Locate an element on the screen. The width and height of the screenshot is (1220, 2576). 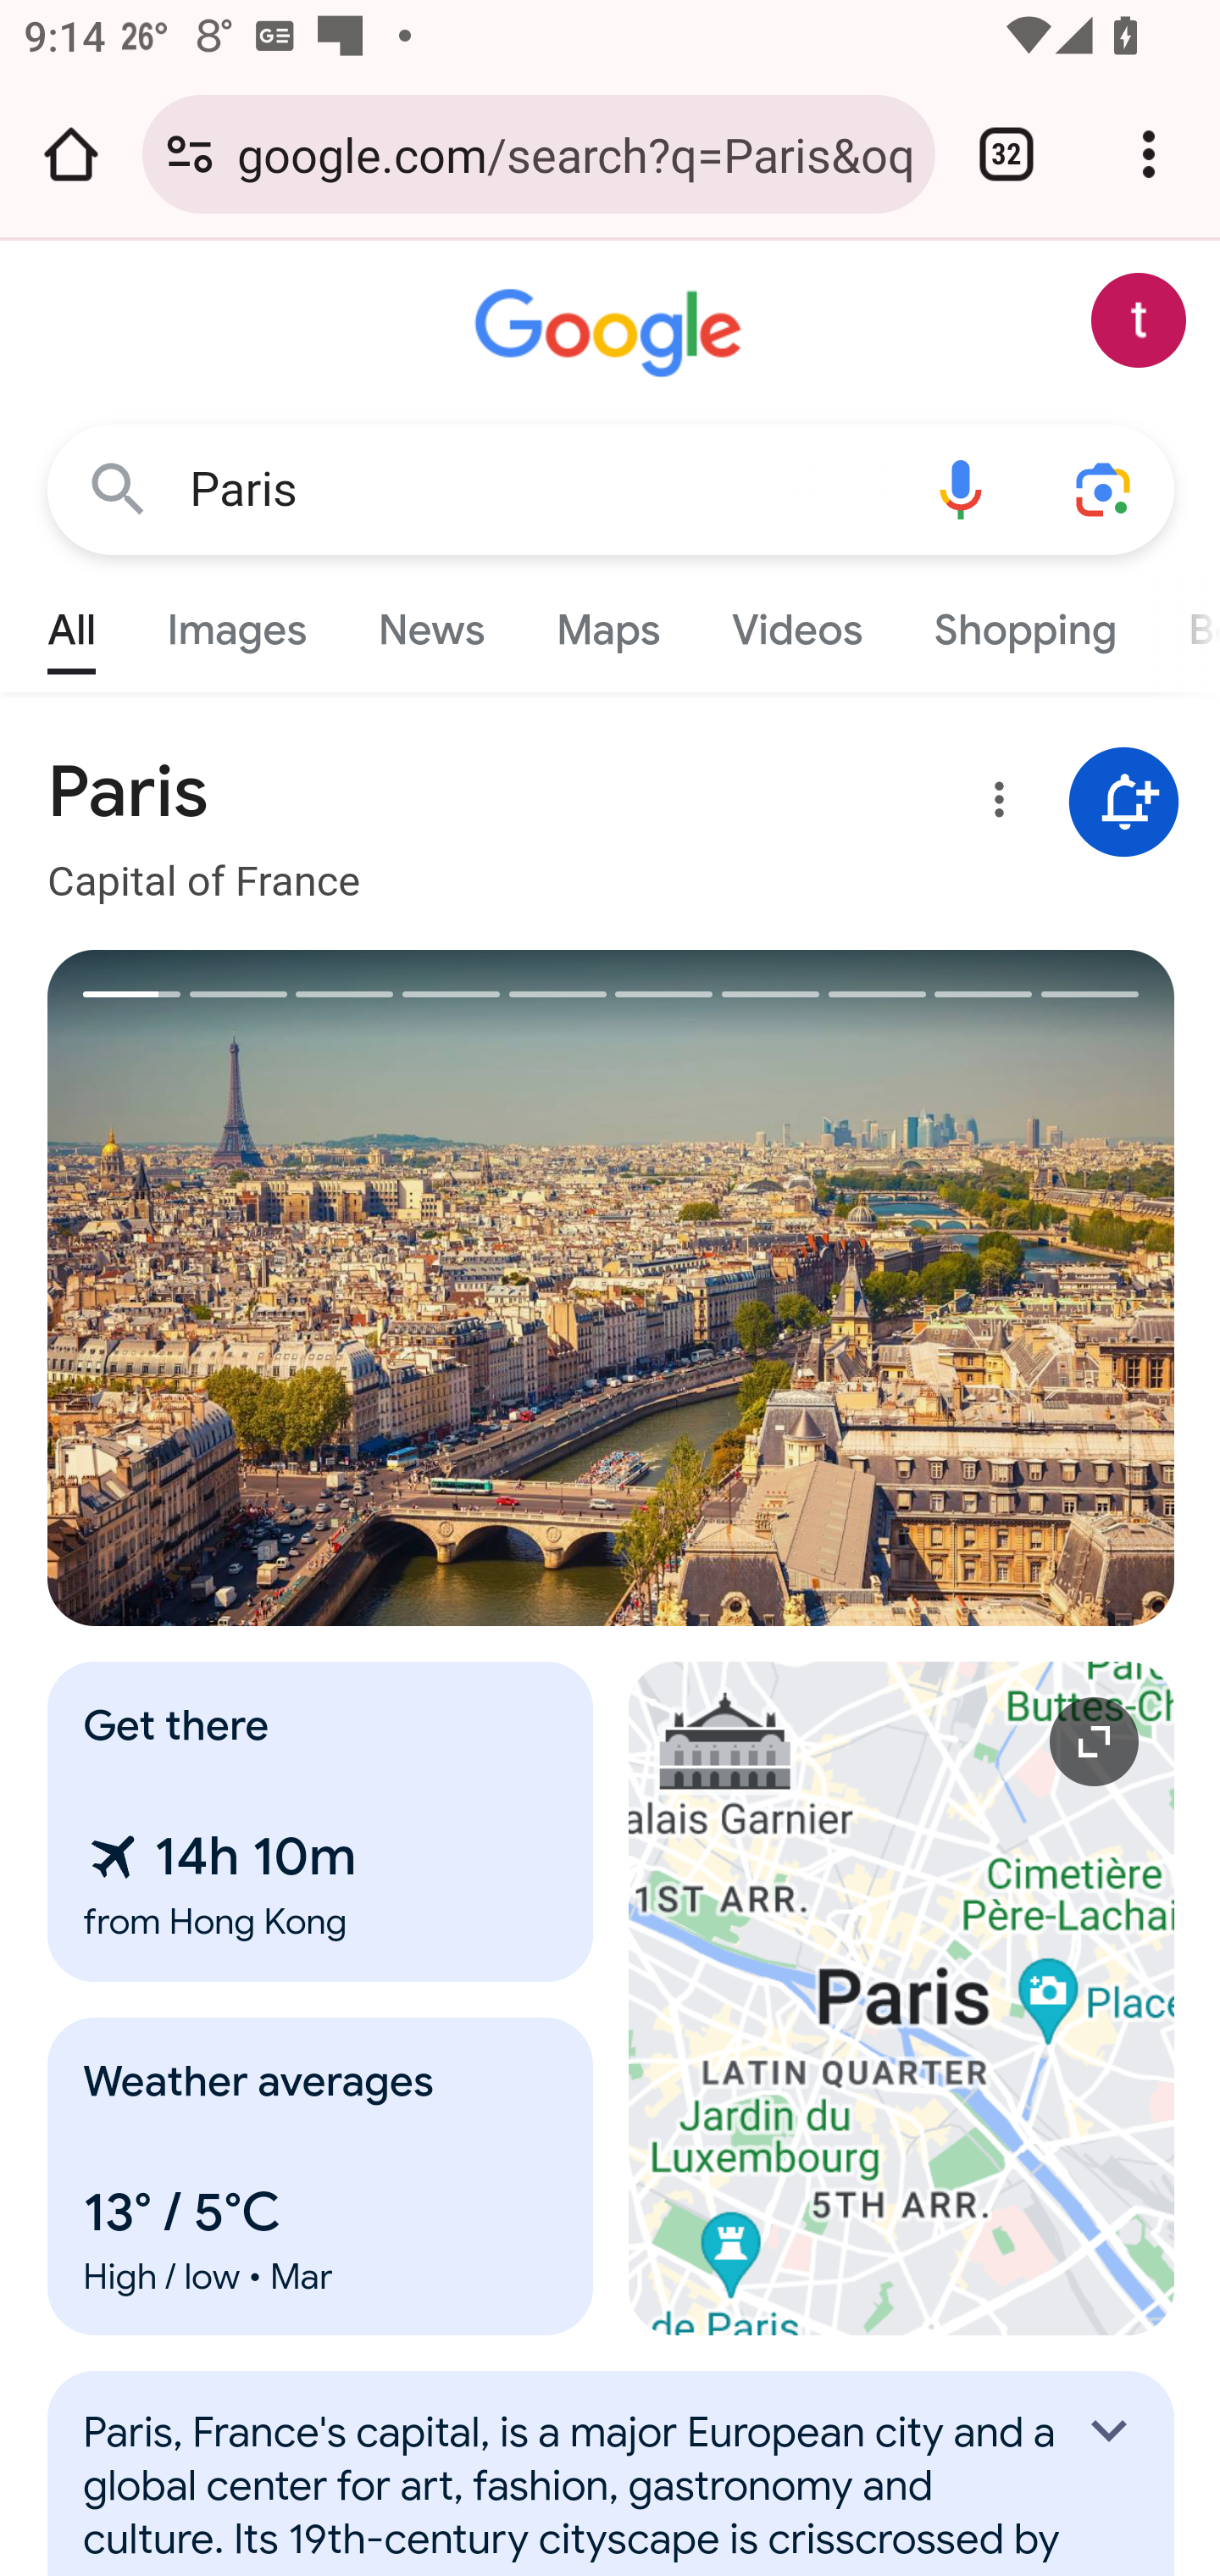
Shopping is located at coordinates (1023, 622).